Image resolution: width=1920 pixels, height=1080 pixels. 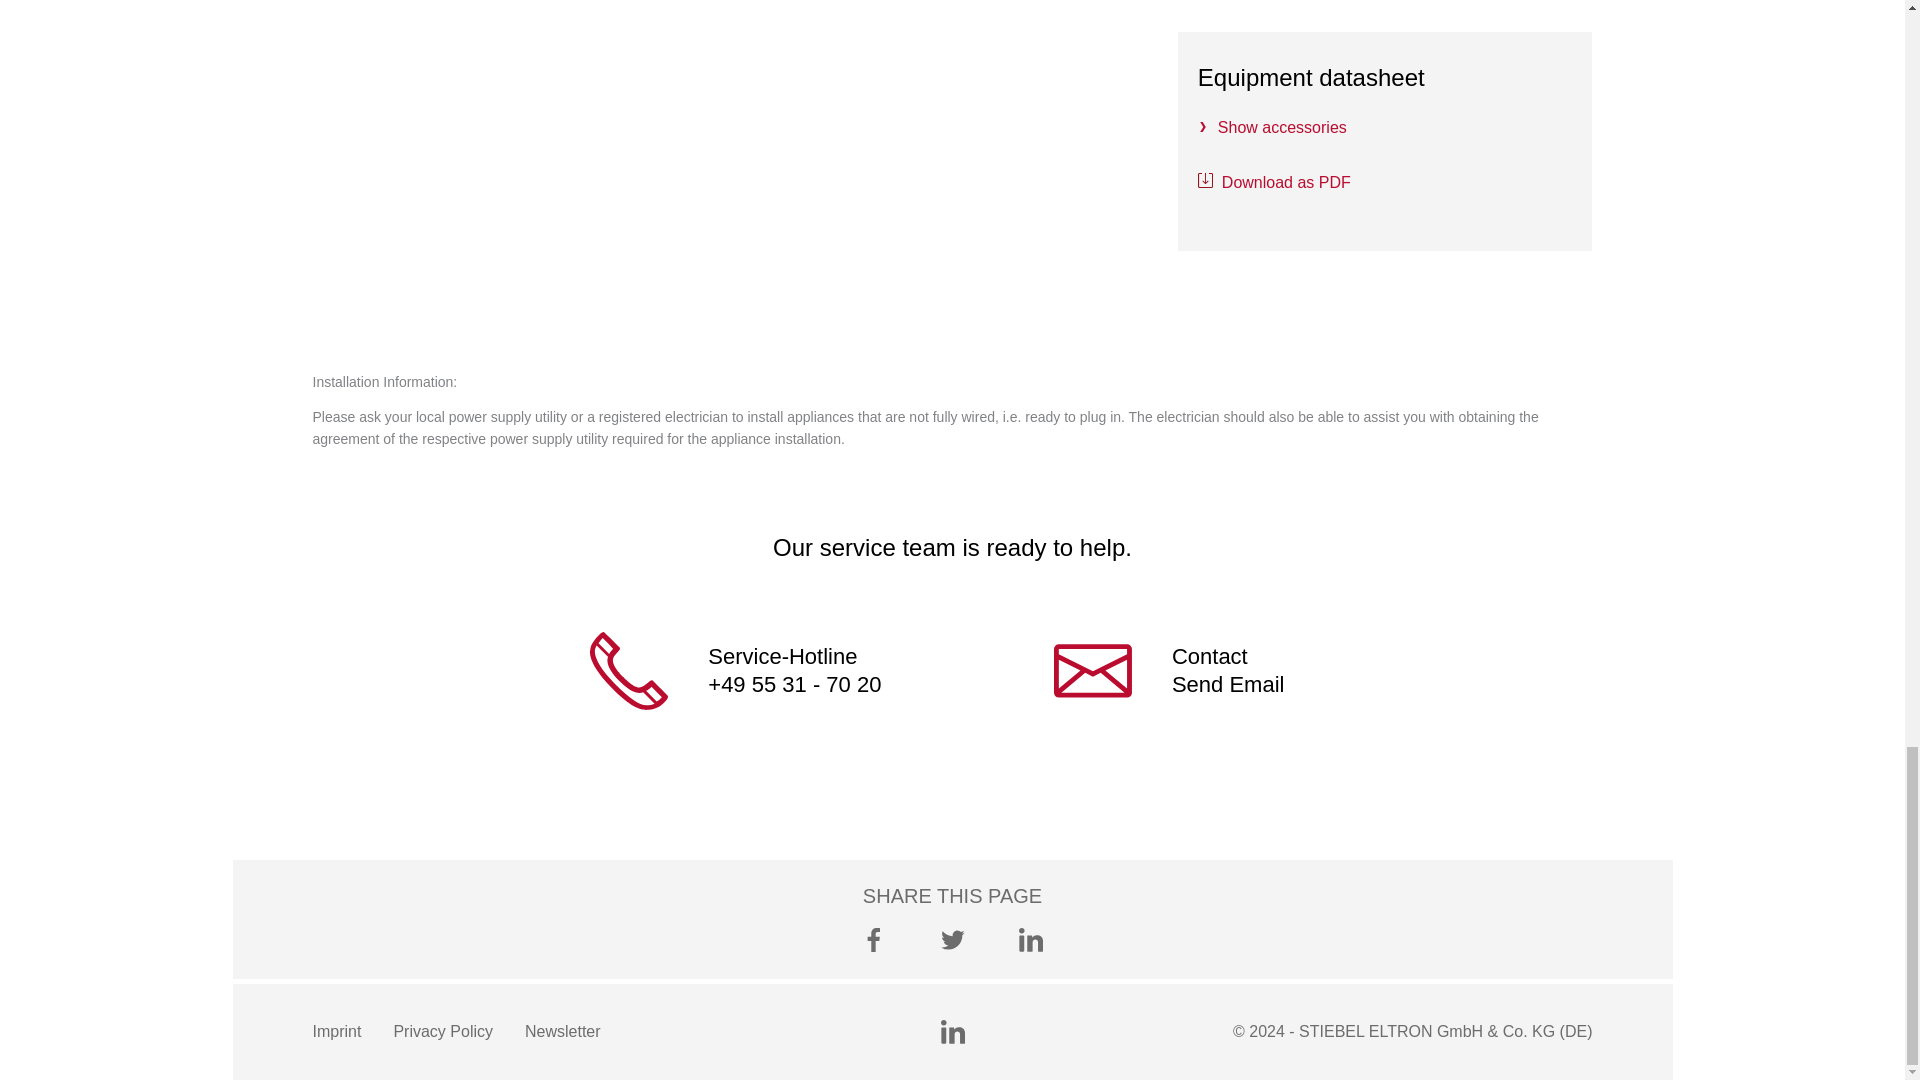 What do you see at coordinates (952, 939) in the screenshot?
I see `Twitter` at bounding box center [952, 939].